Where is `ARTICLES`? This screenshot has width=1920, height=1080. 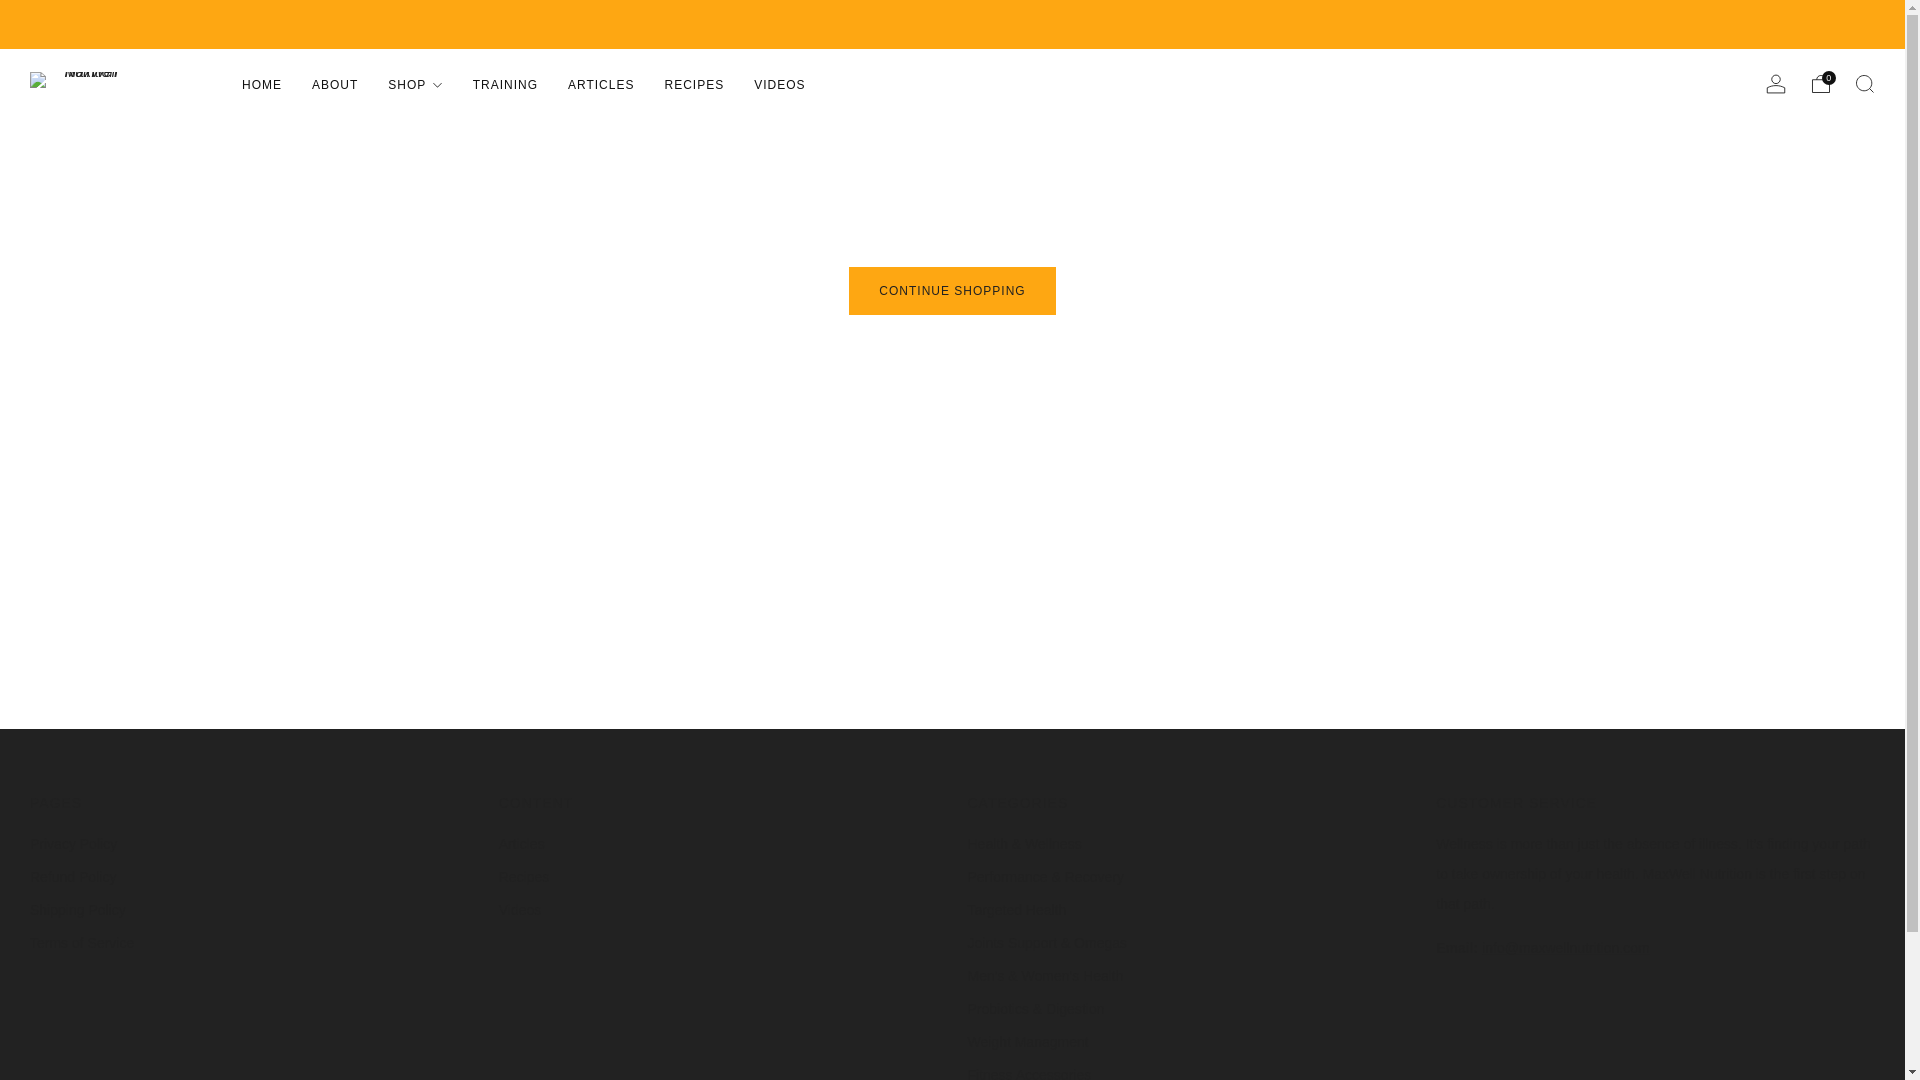 ARTICLES is located at coordinates (600, 85).